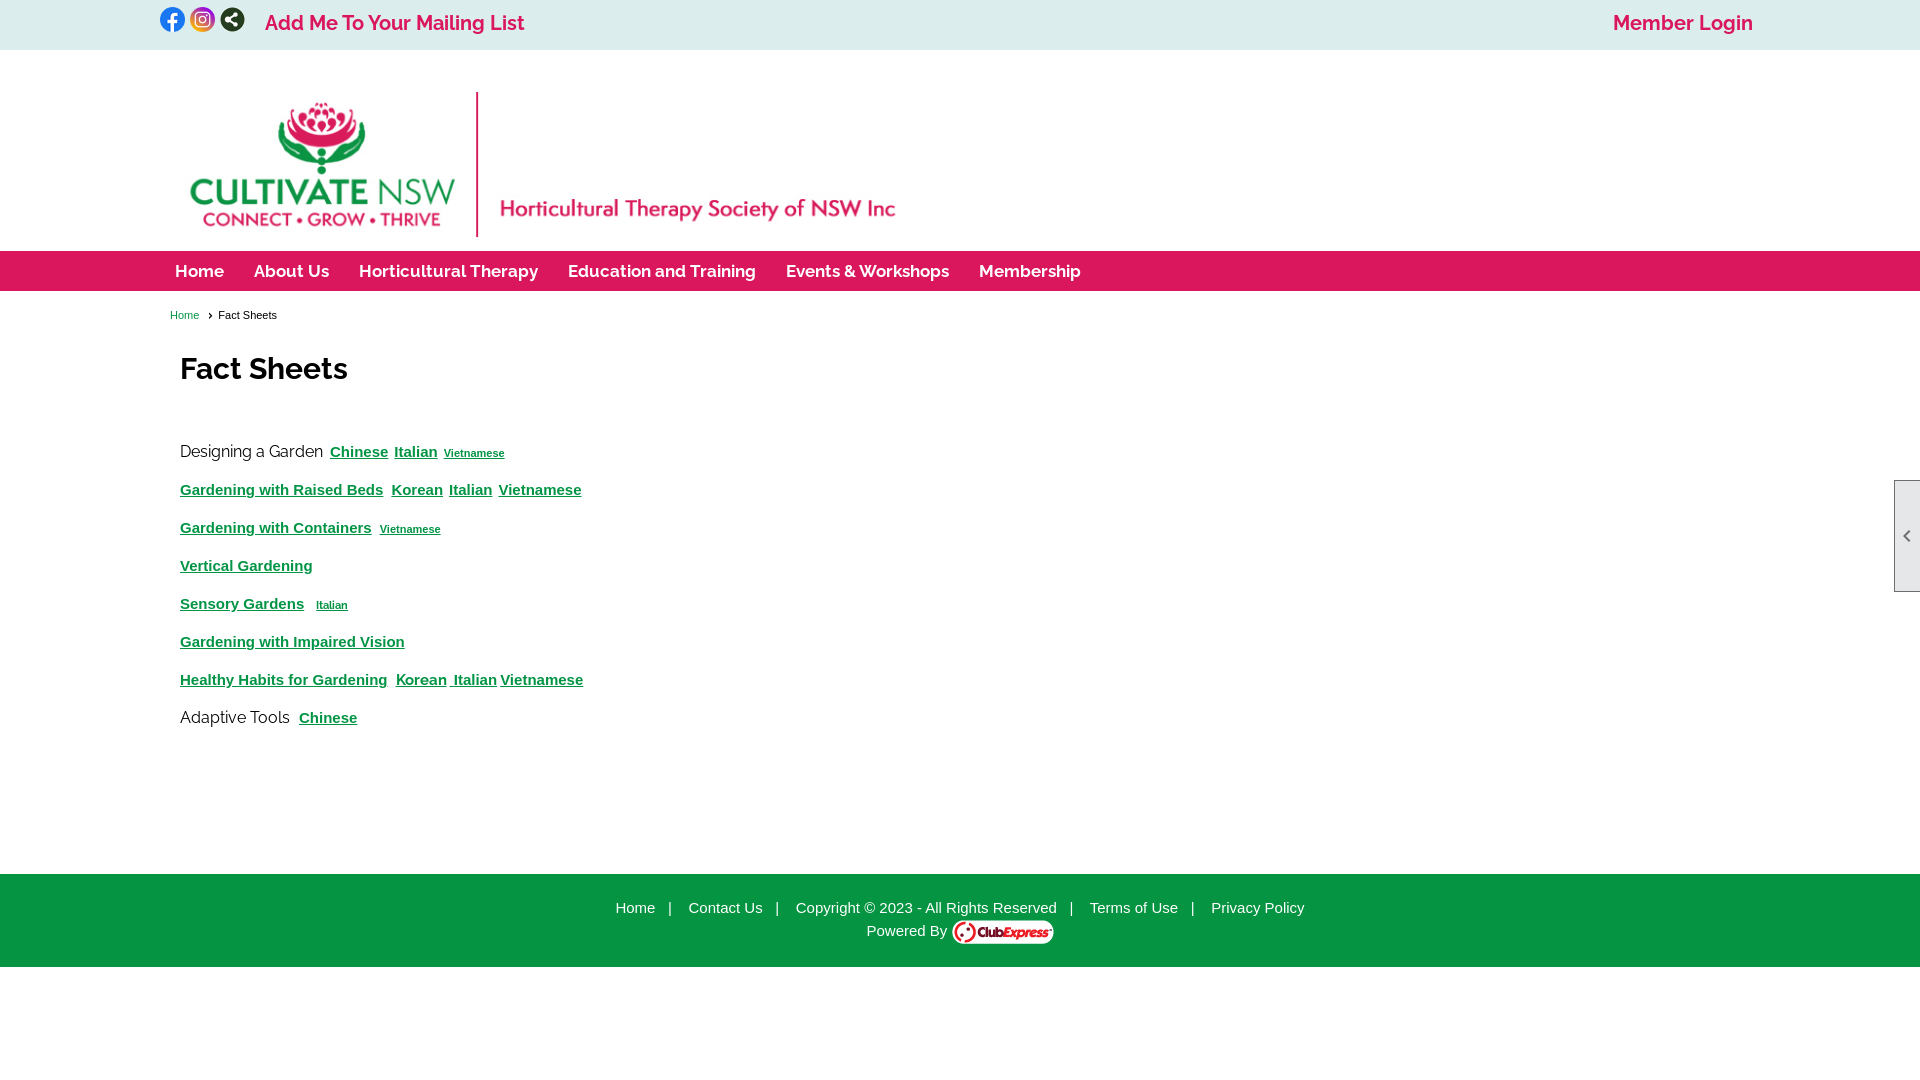 The height and width of the screenshot is (1080, 1920). What do you see at coordinates (276, 528) in the screenshot?
I see `Gardening with Containers` at bounding box center [276, 528].